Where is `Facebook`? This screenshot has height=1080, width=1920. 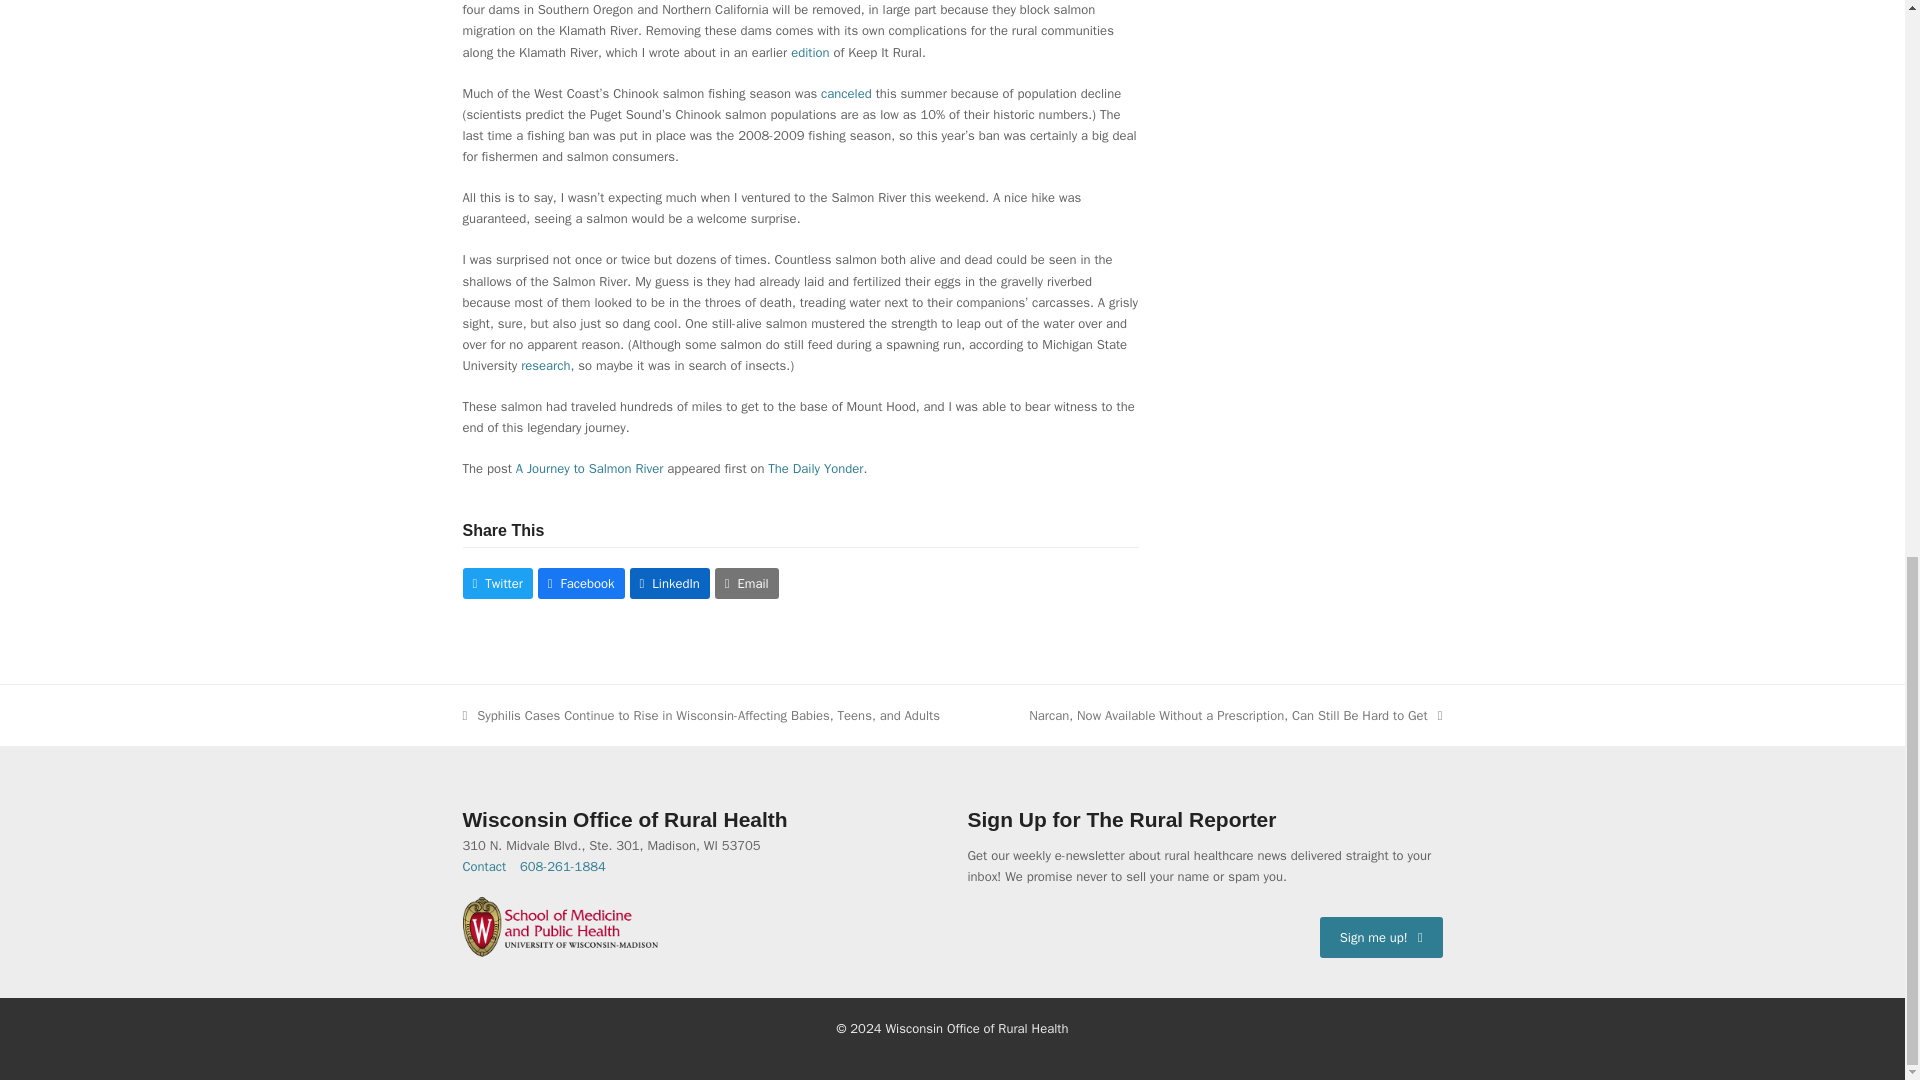
Facebook is located at coordinates (581, 582).